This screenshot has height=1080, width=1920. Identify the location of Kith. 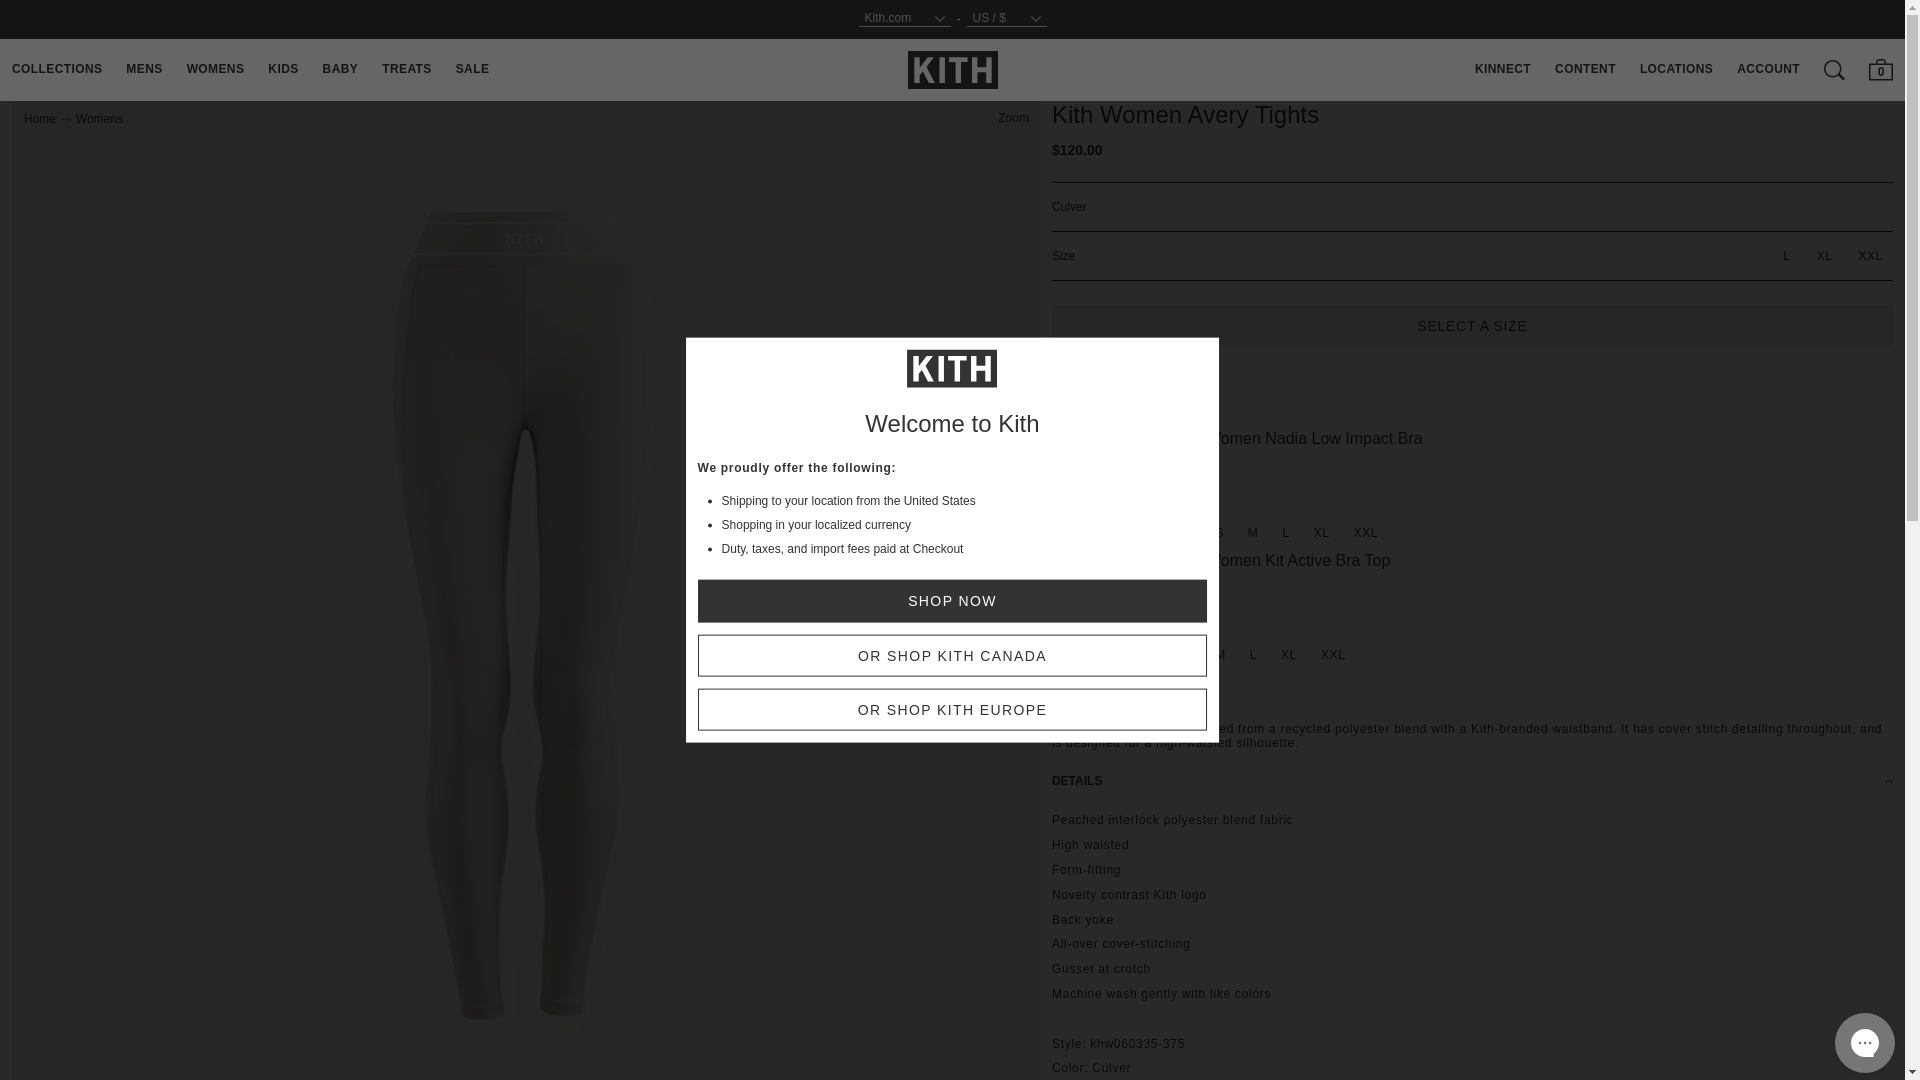
(953, 69).